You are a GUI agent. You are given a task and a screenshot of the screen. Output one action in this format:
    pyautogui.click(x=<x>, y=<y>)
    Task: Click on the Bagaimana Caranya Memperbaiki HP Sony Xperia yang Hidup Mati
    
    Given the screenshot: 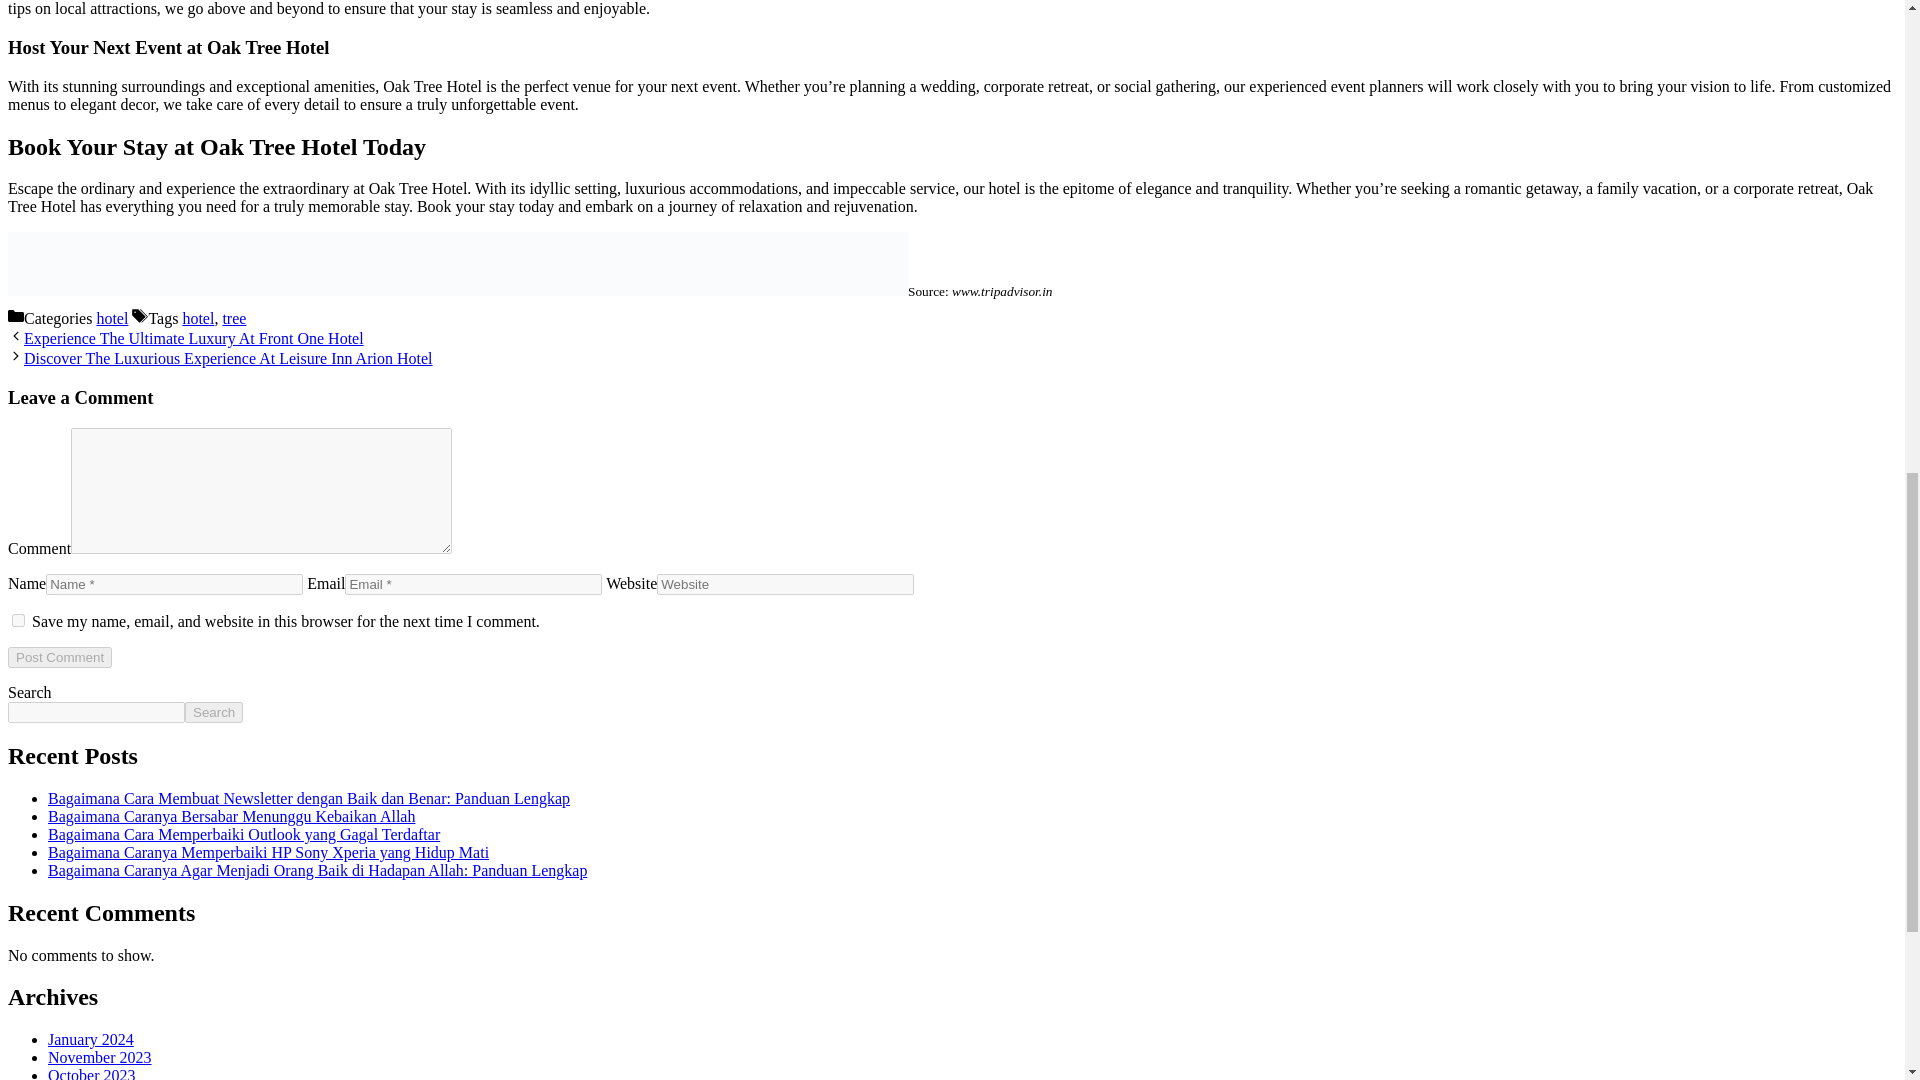 What is the action you would take?
    pyautogui.click(x=268, y=852)
    